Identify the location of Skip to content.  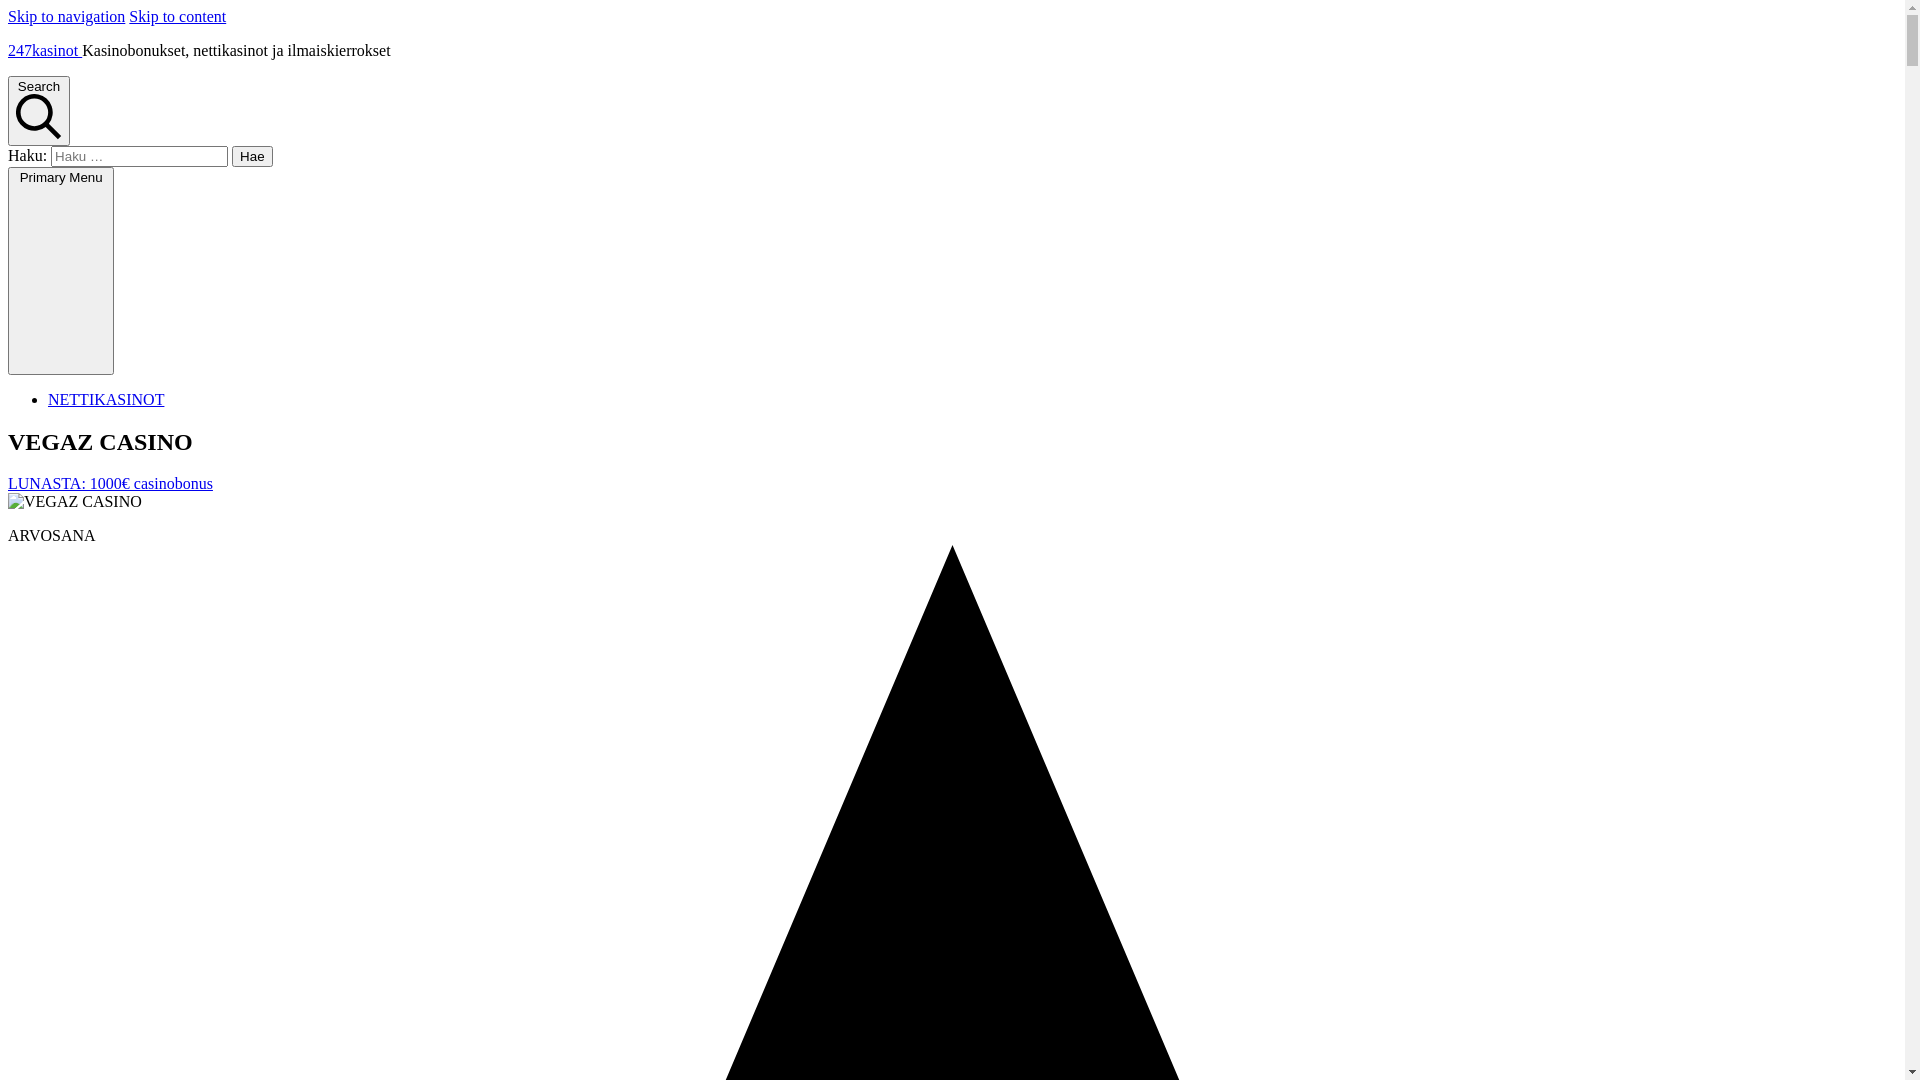
(178, 16).